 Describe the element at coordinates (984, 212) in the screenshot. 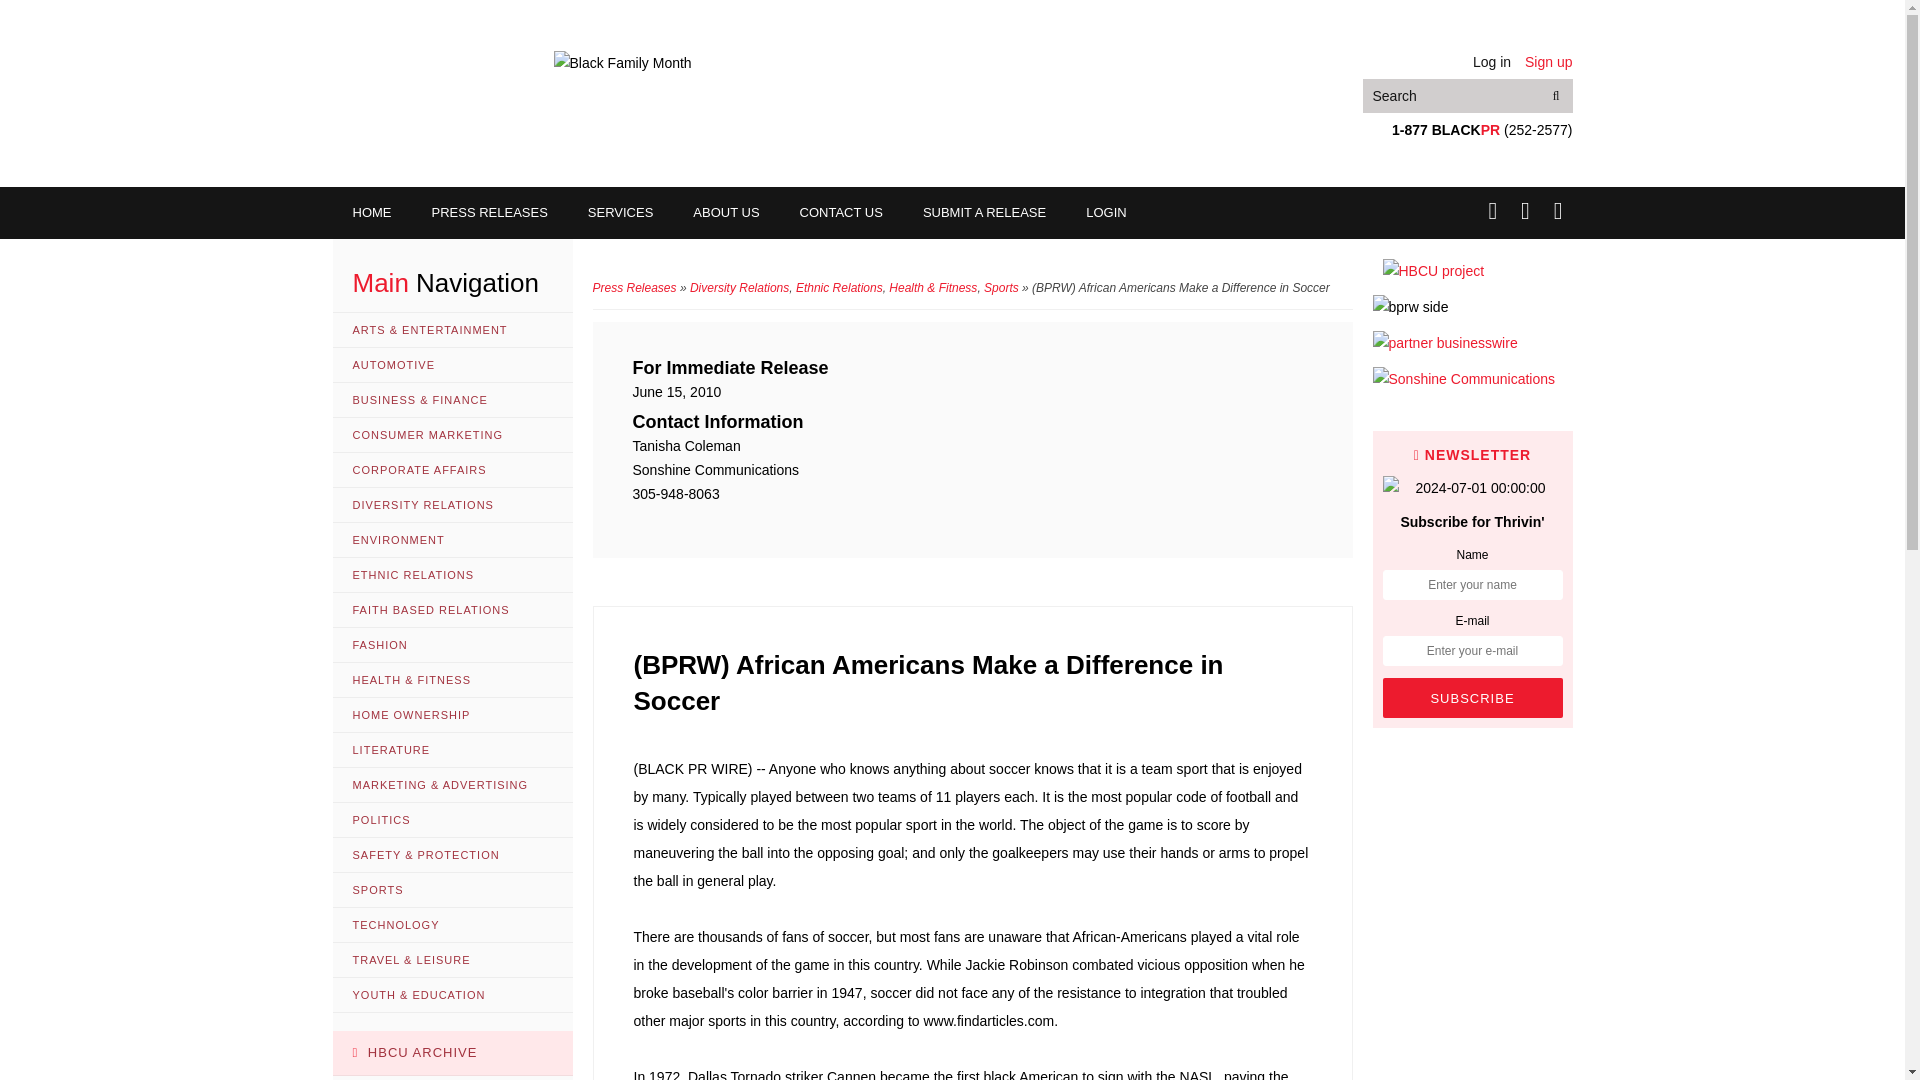

I see `SUBMIT A RELEASE` at that location.